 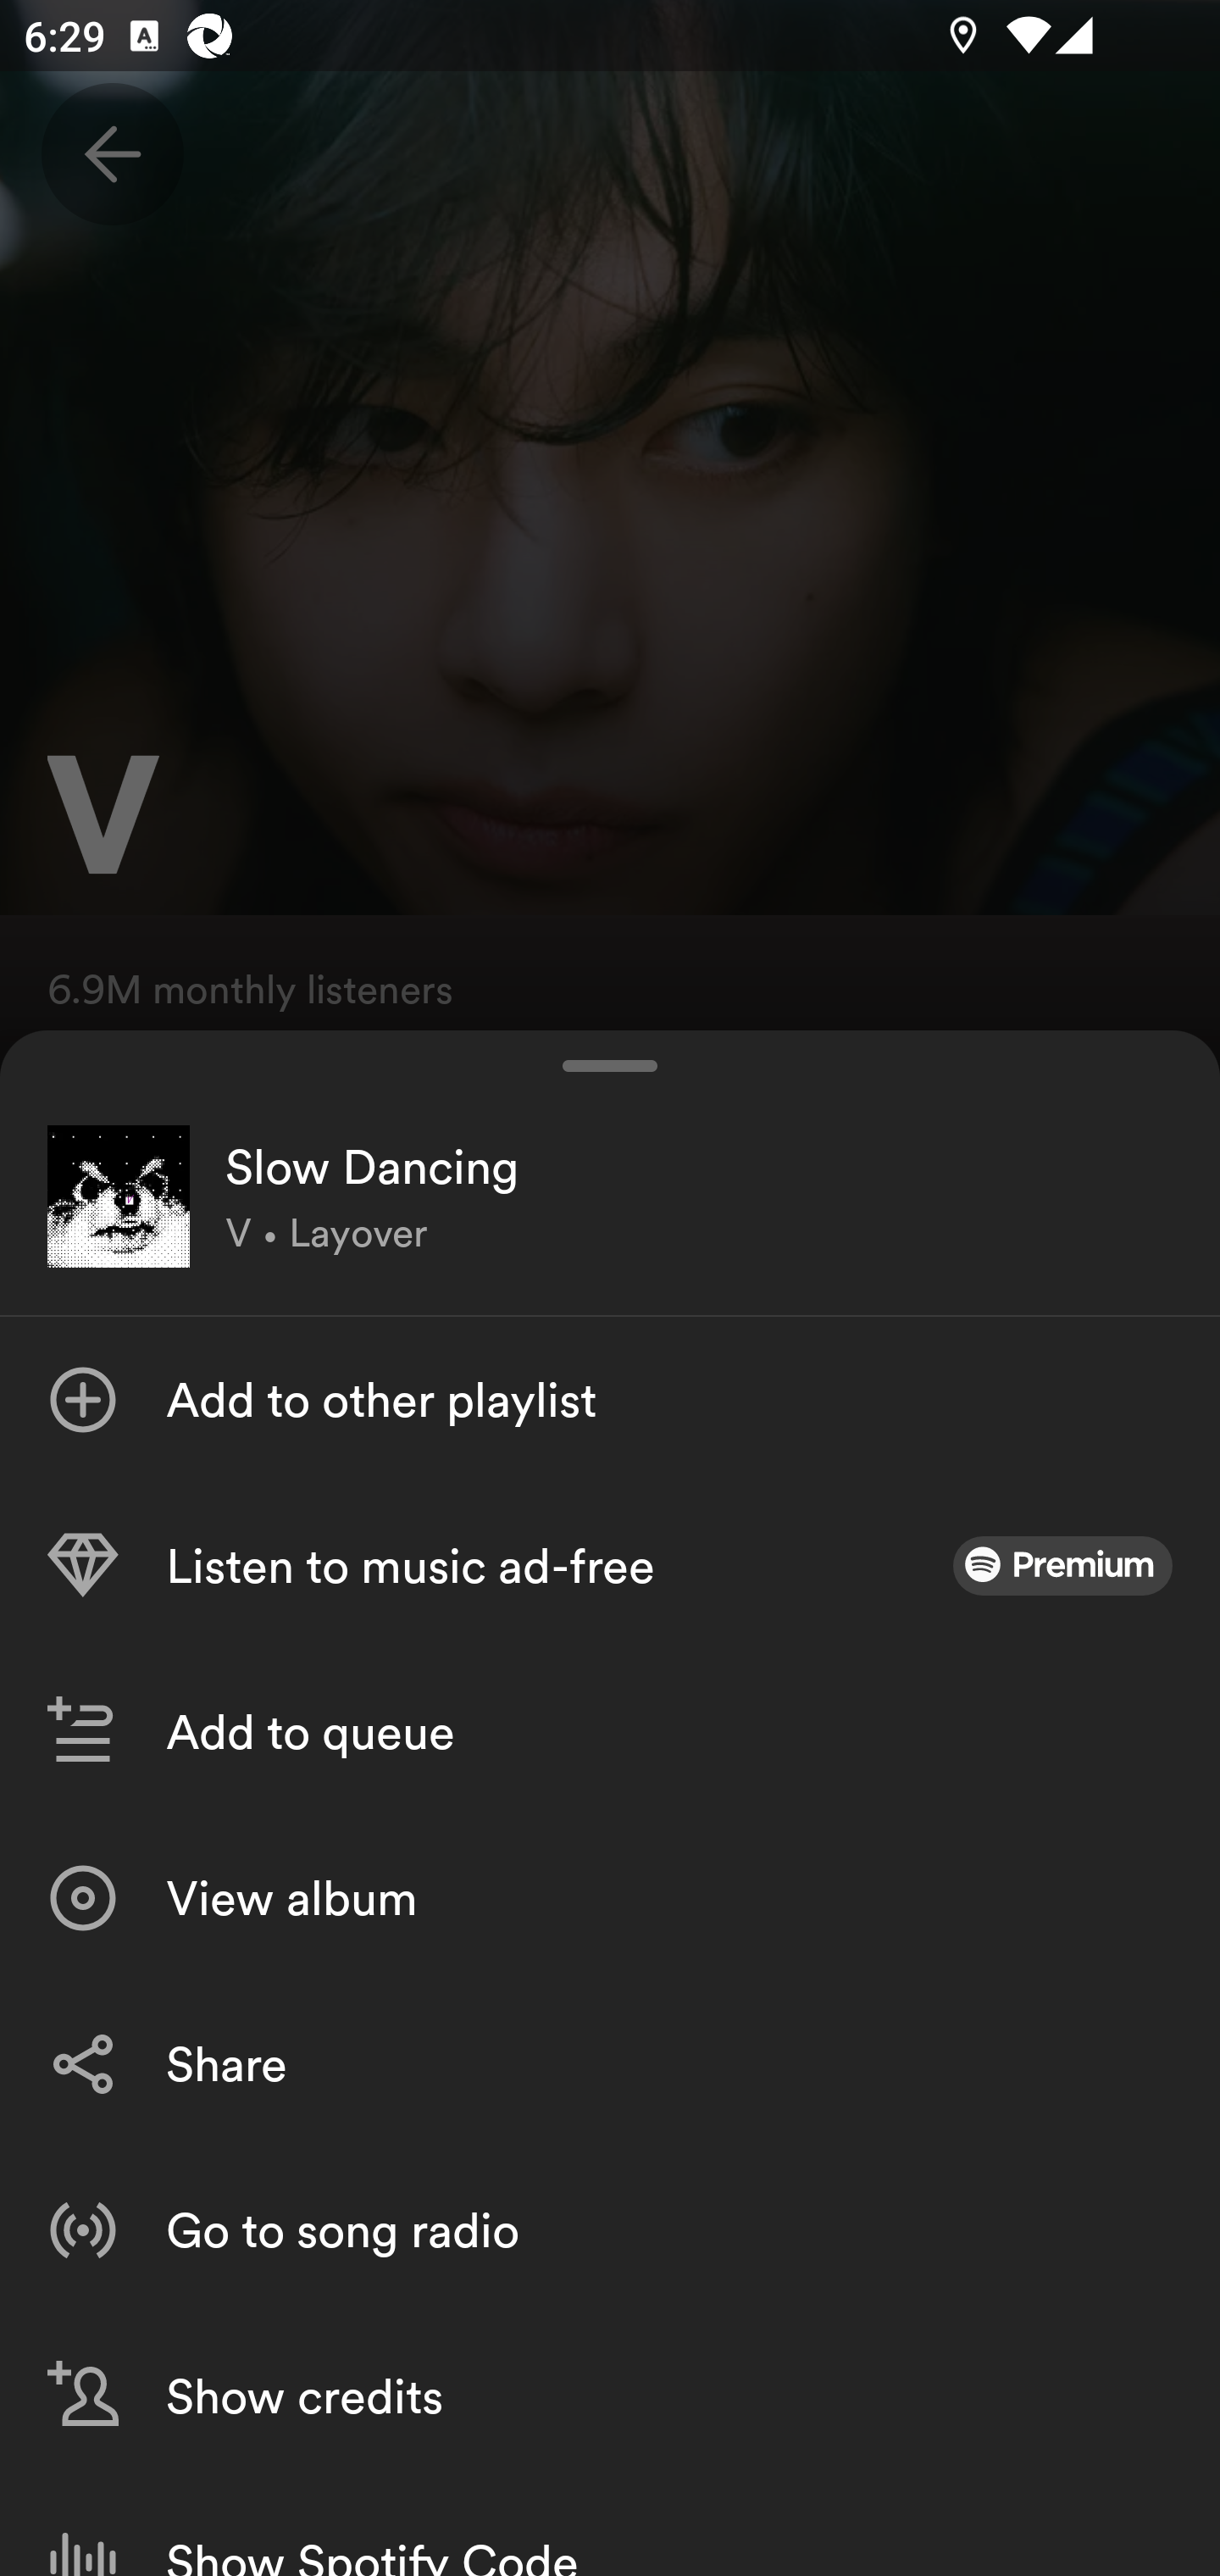 What do you see at coordinates (610, 1732) in the screenshot?
I see `Add to queue` at bounding box center [610, 1732].